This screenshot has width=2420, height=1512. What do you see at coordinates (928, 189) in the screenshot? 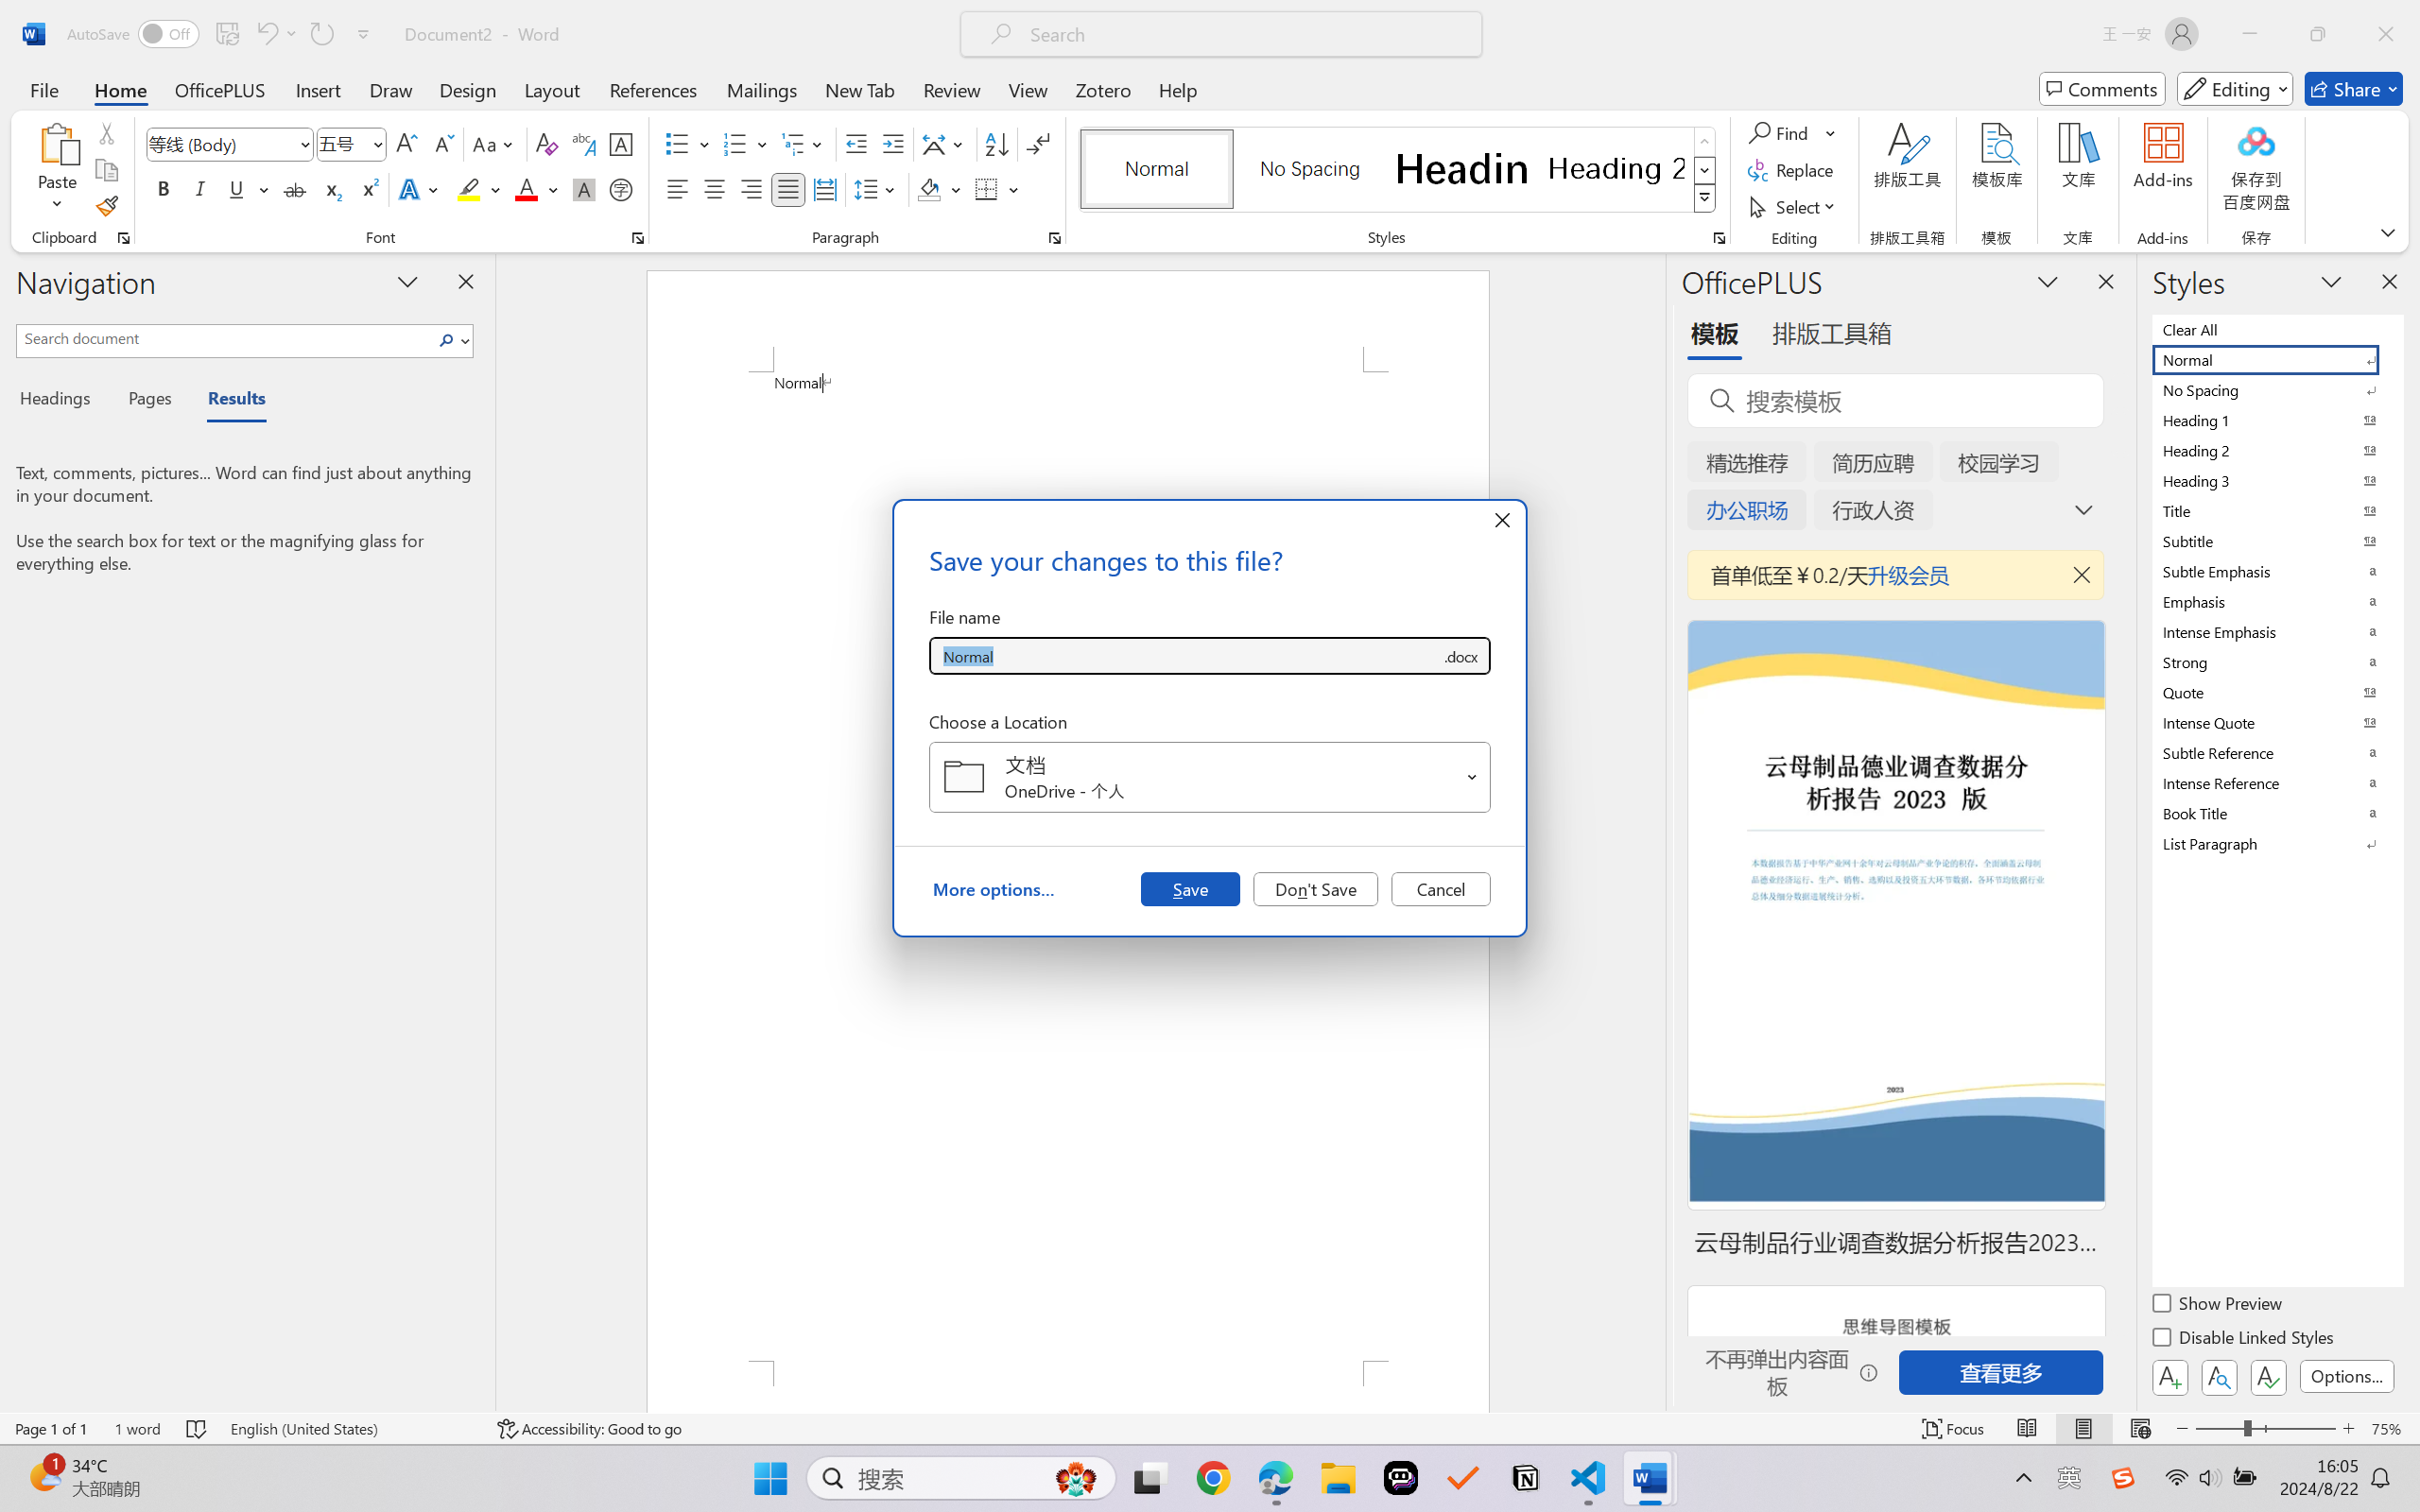
I see `Shading RGB(0, 0, 0)` at bounding box center [928, 189].